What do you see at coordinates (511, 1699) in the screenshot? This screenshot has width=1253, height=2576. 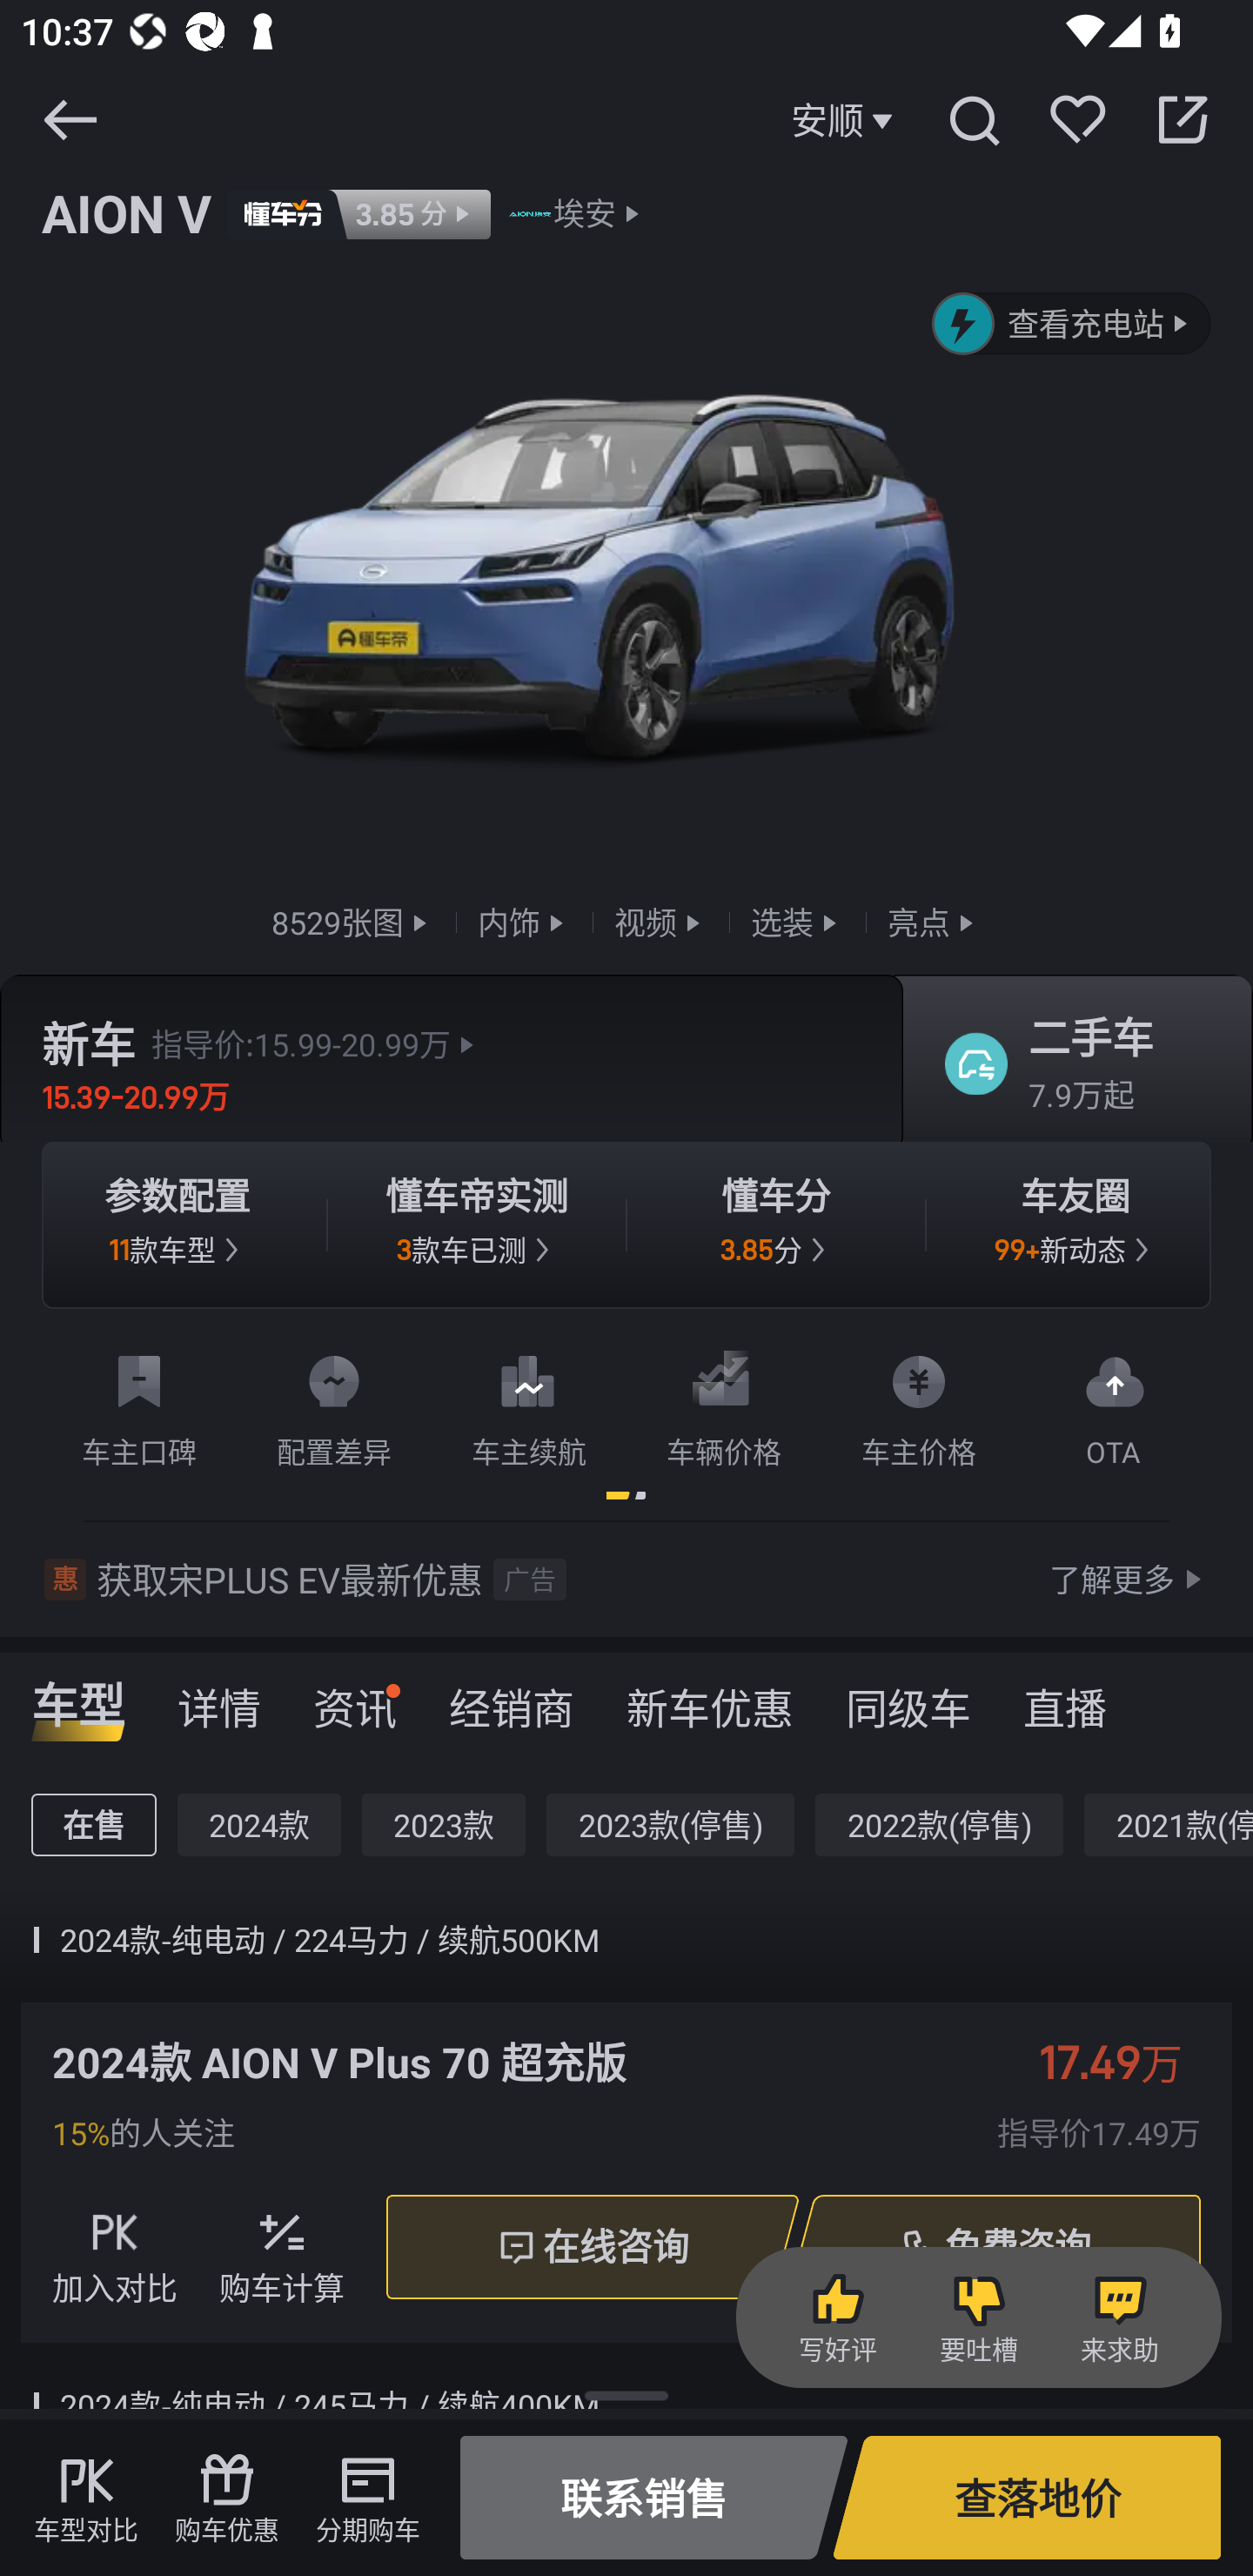 I see `经销商` at bounding box center [511, 1699].